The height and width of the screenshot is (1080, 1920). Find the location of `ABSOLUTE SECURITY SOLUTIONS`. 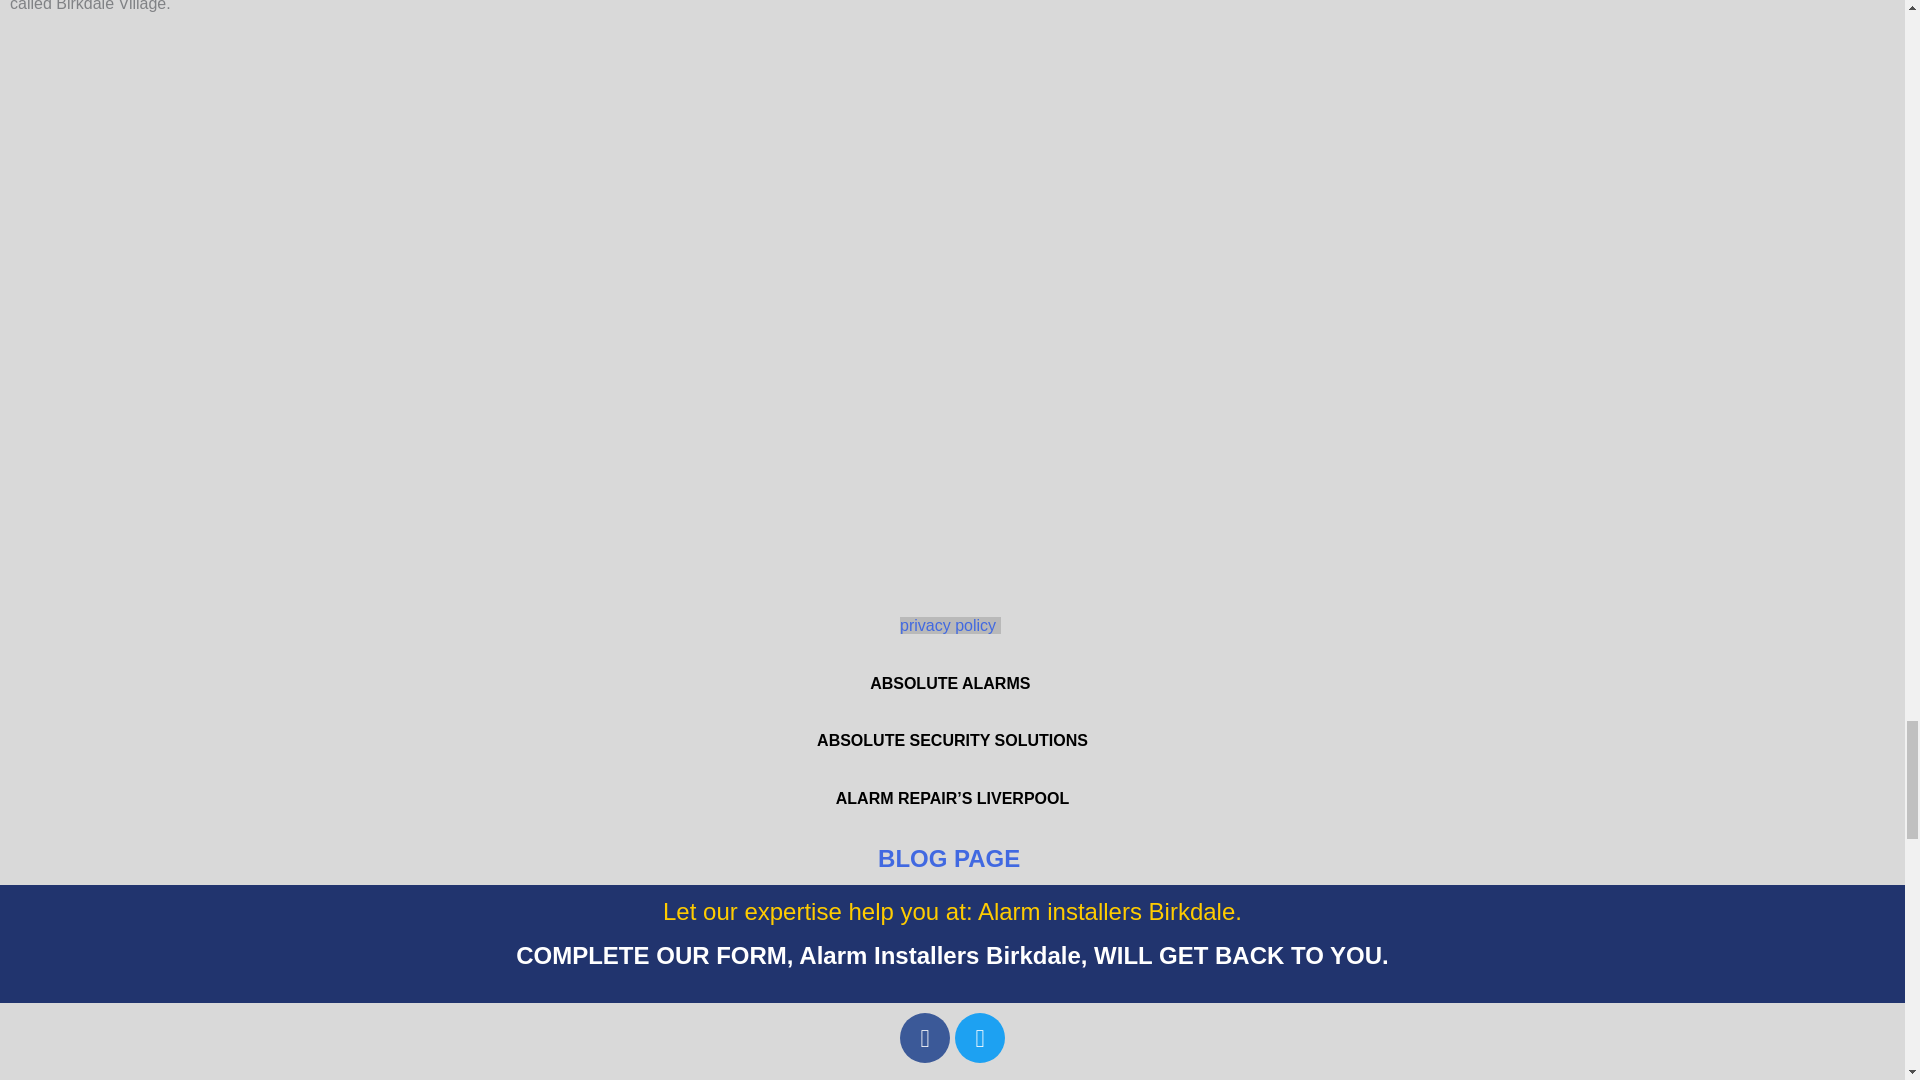

ABSOLUTE SECURITY SOLUTIONS is located at coordinates (952, 740).